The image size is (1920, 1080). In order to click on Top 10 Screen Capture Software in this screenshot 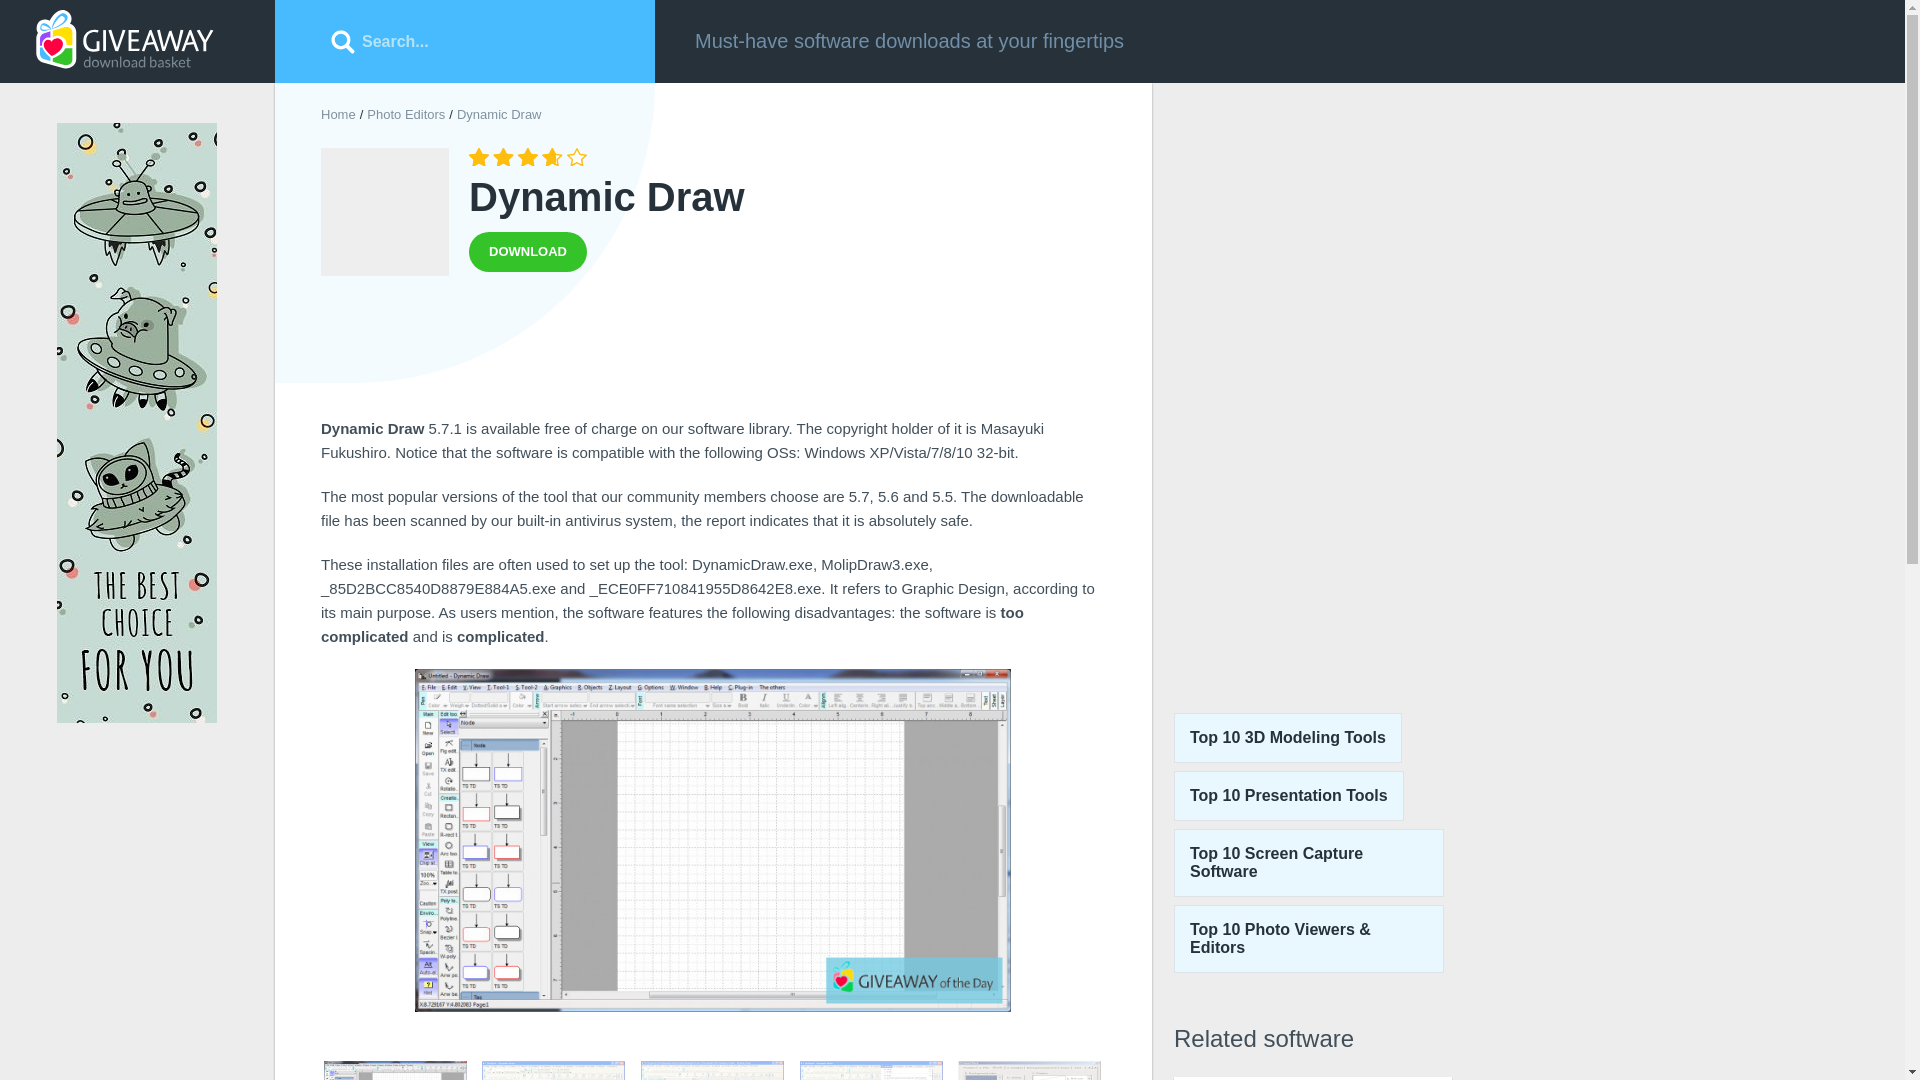, I will do `click(528, 252)`.